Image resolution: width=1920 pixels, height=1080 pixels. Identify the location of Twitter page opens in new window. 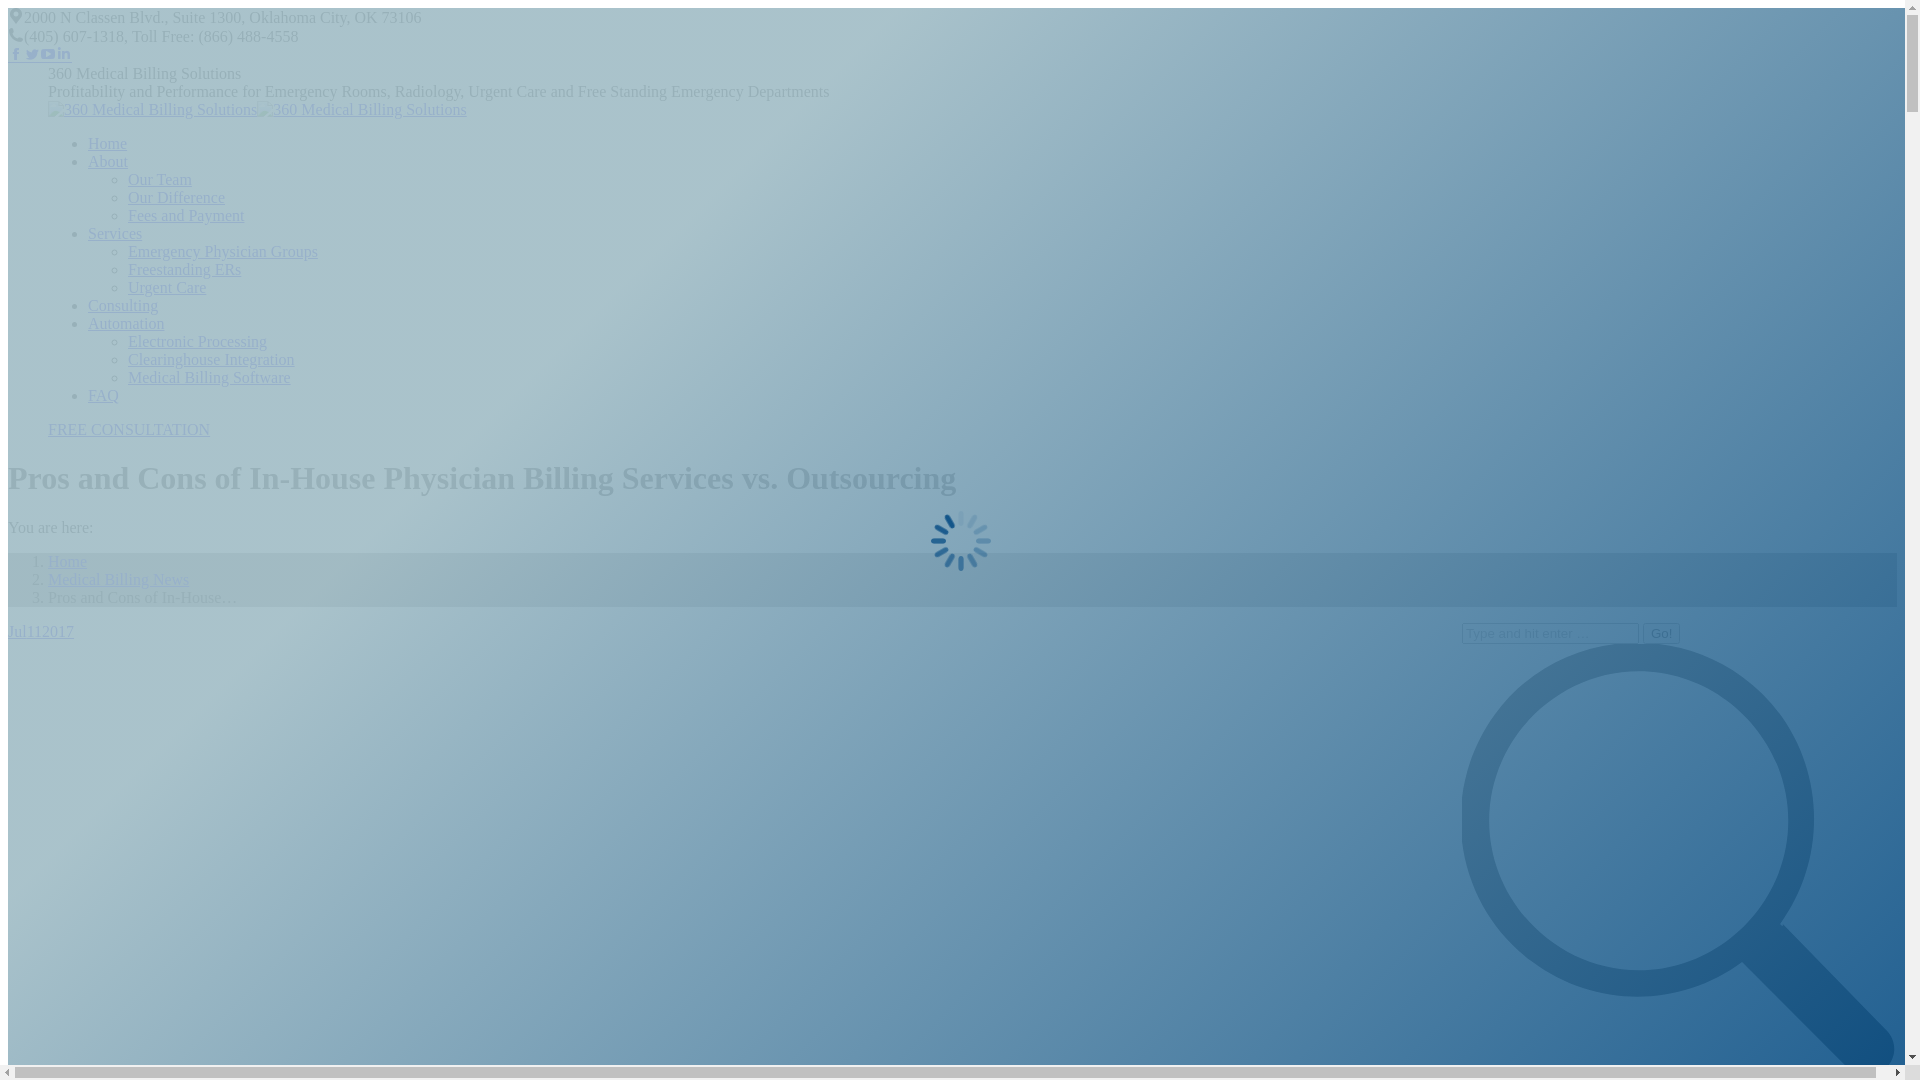
(32, 56).